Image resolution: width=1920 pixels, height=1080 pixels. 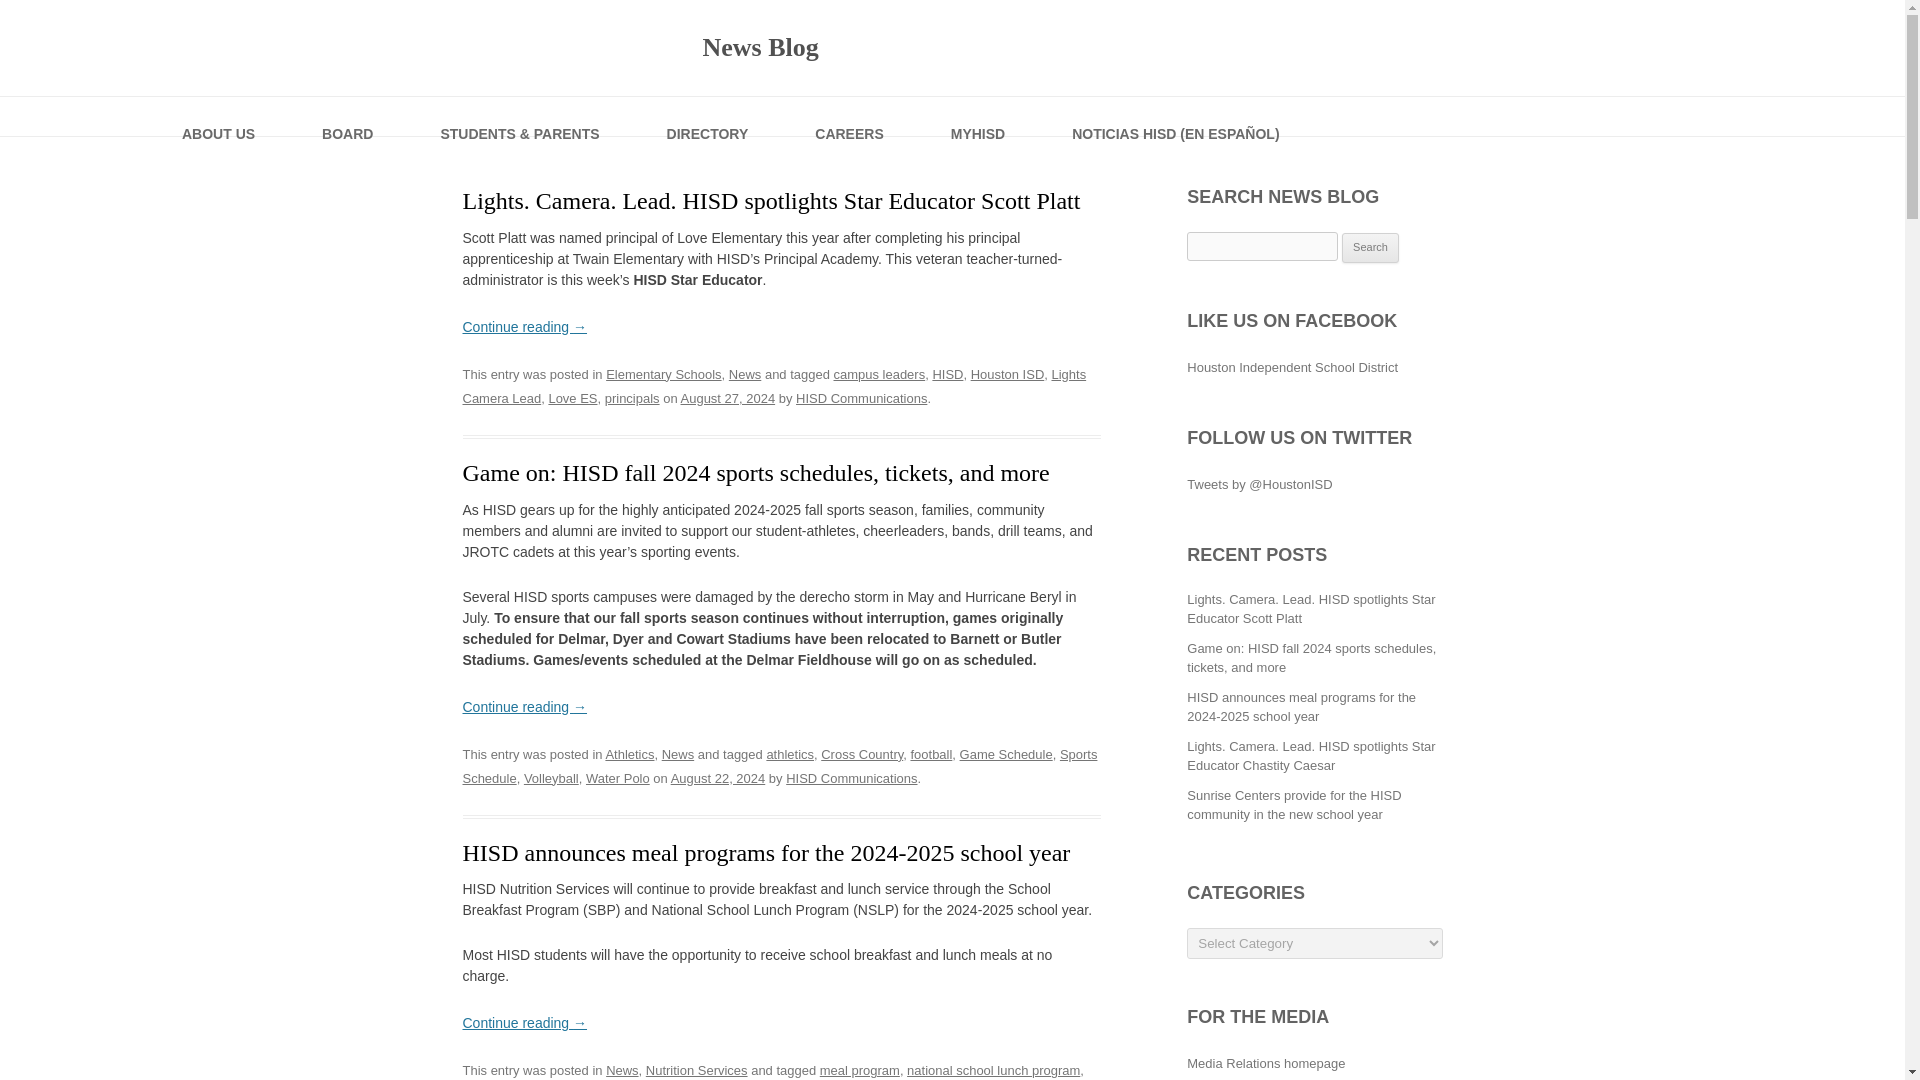 I want to click on Volleyball, so click(x=552, y=778).